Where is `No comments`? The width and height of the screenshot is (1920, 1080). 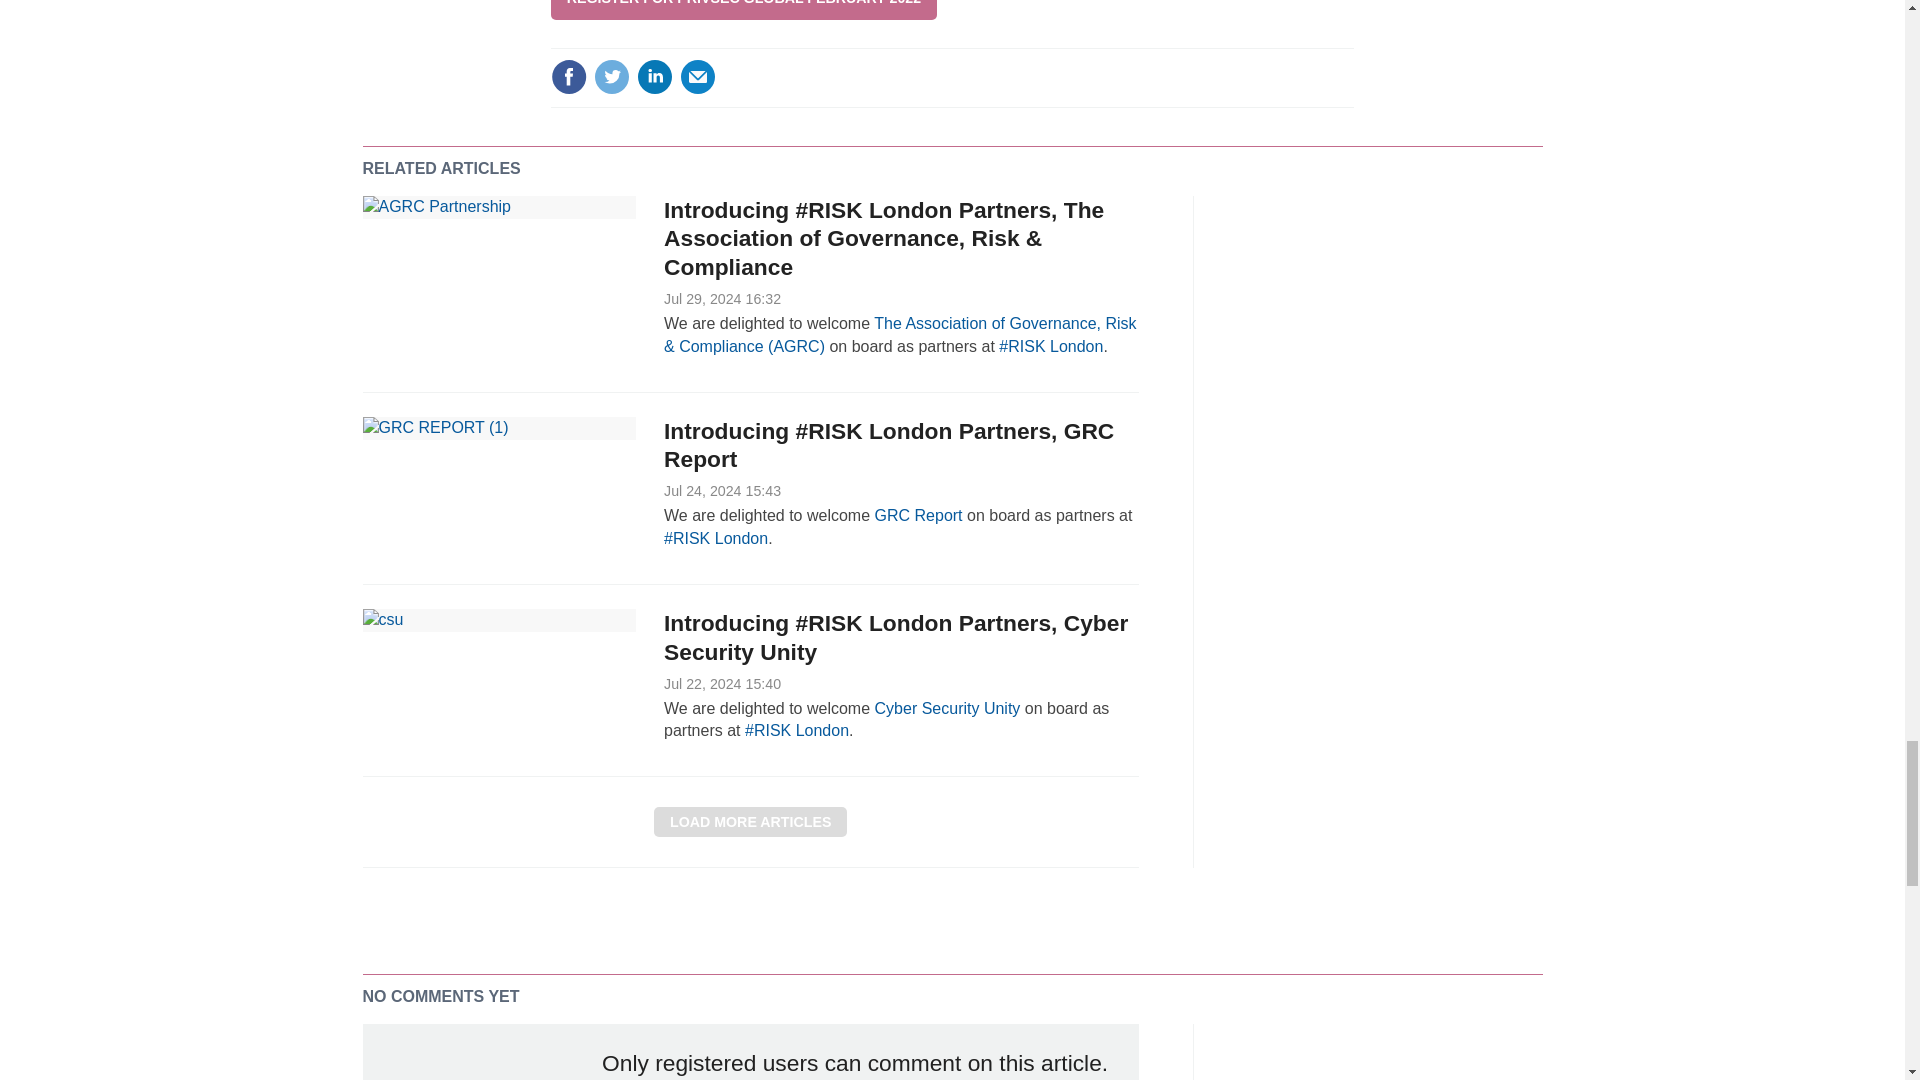
No comments is located at coordinates (1323, 88).